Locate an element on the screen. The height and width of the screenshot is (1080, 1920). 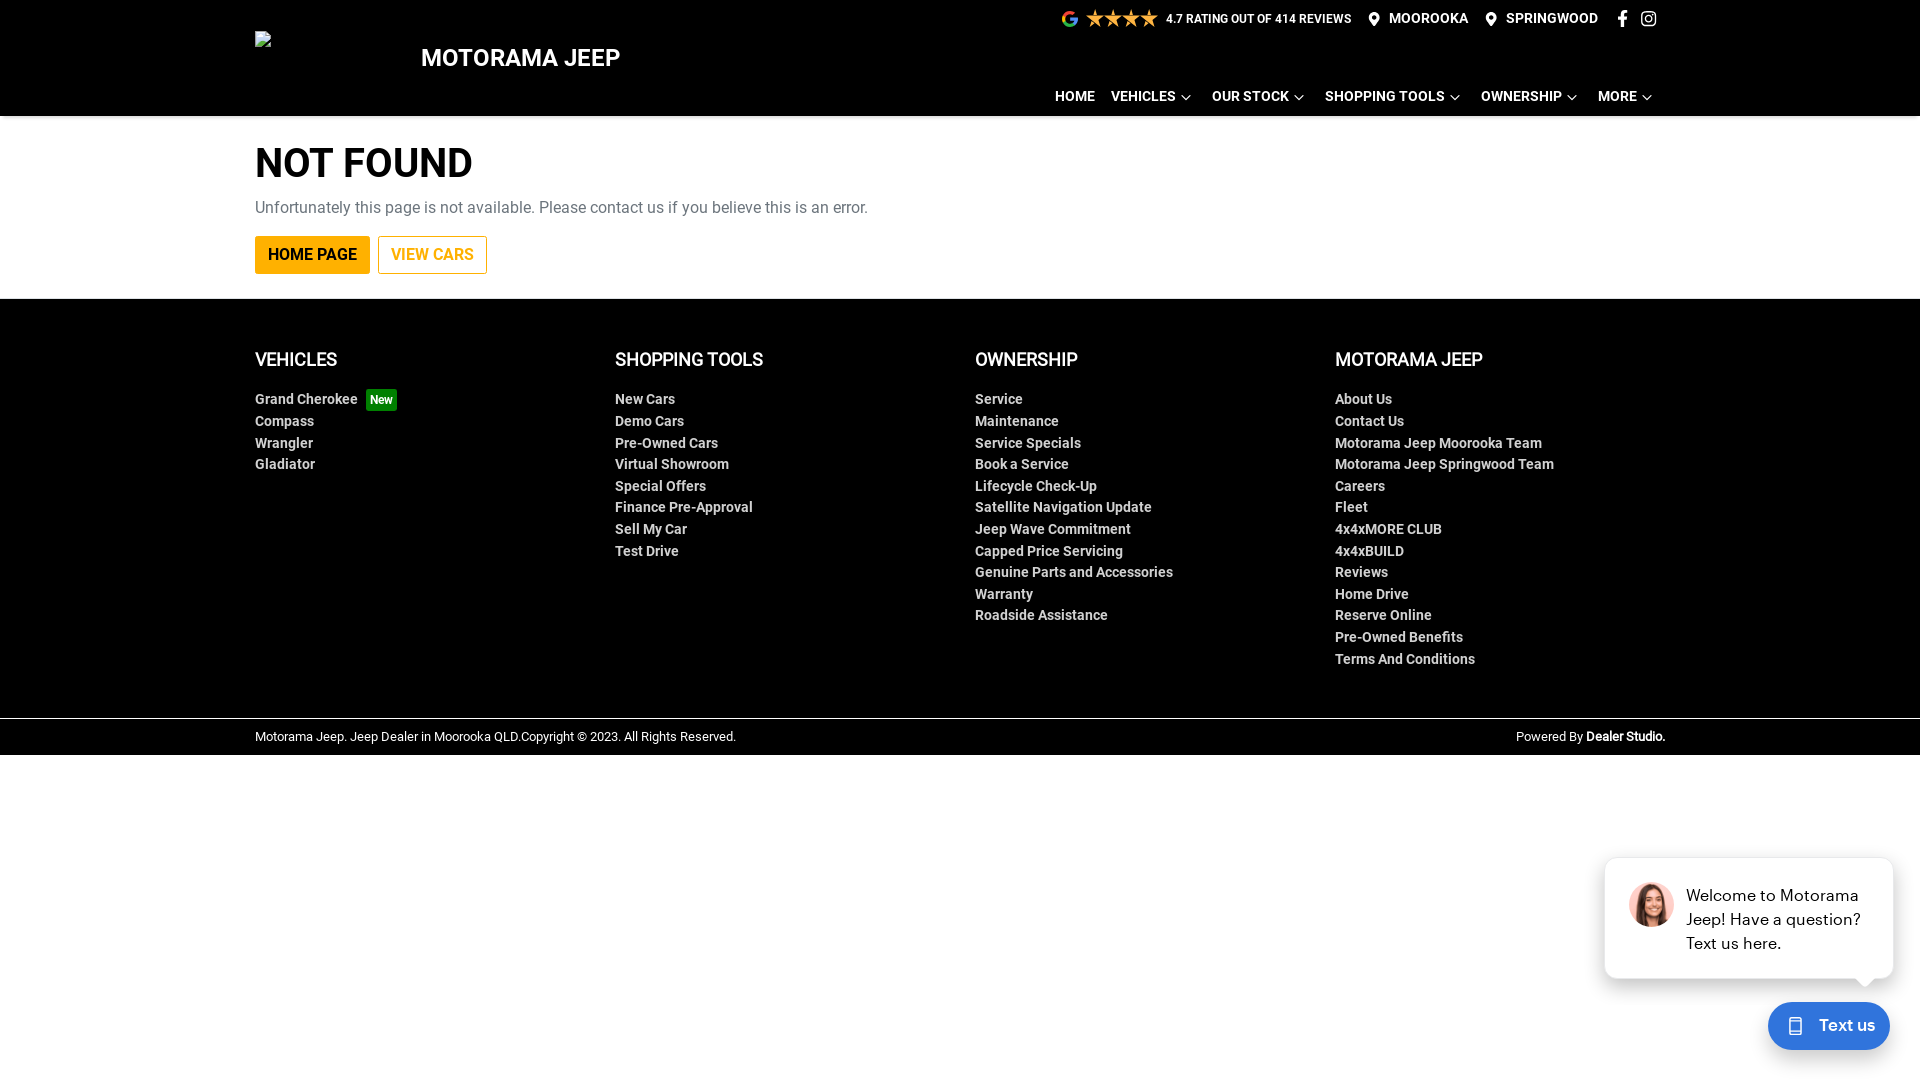
Maintenance is located at coordinates (1017, 422).